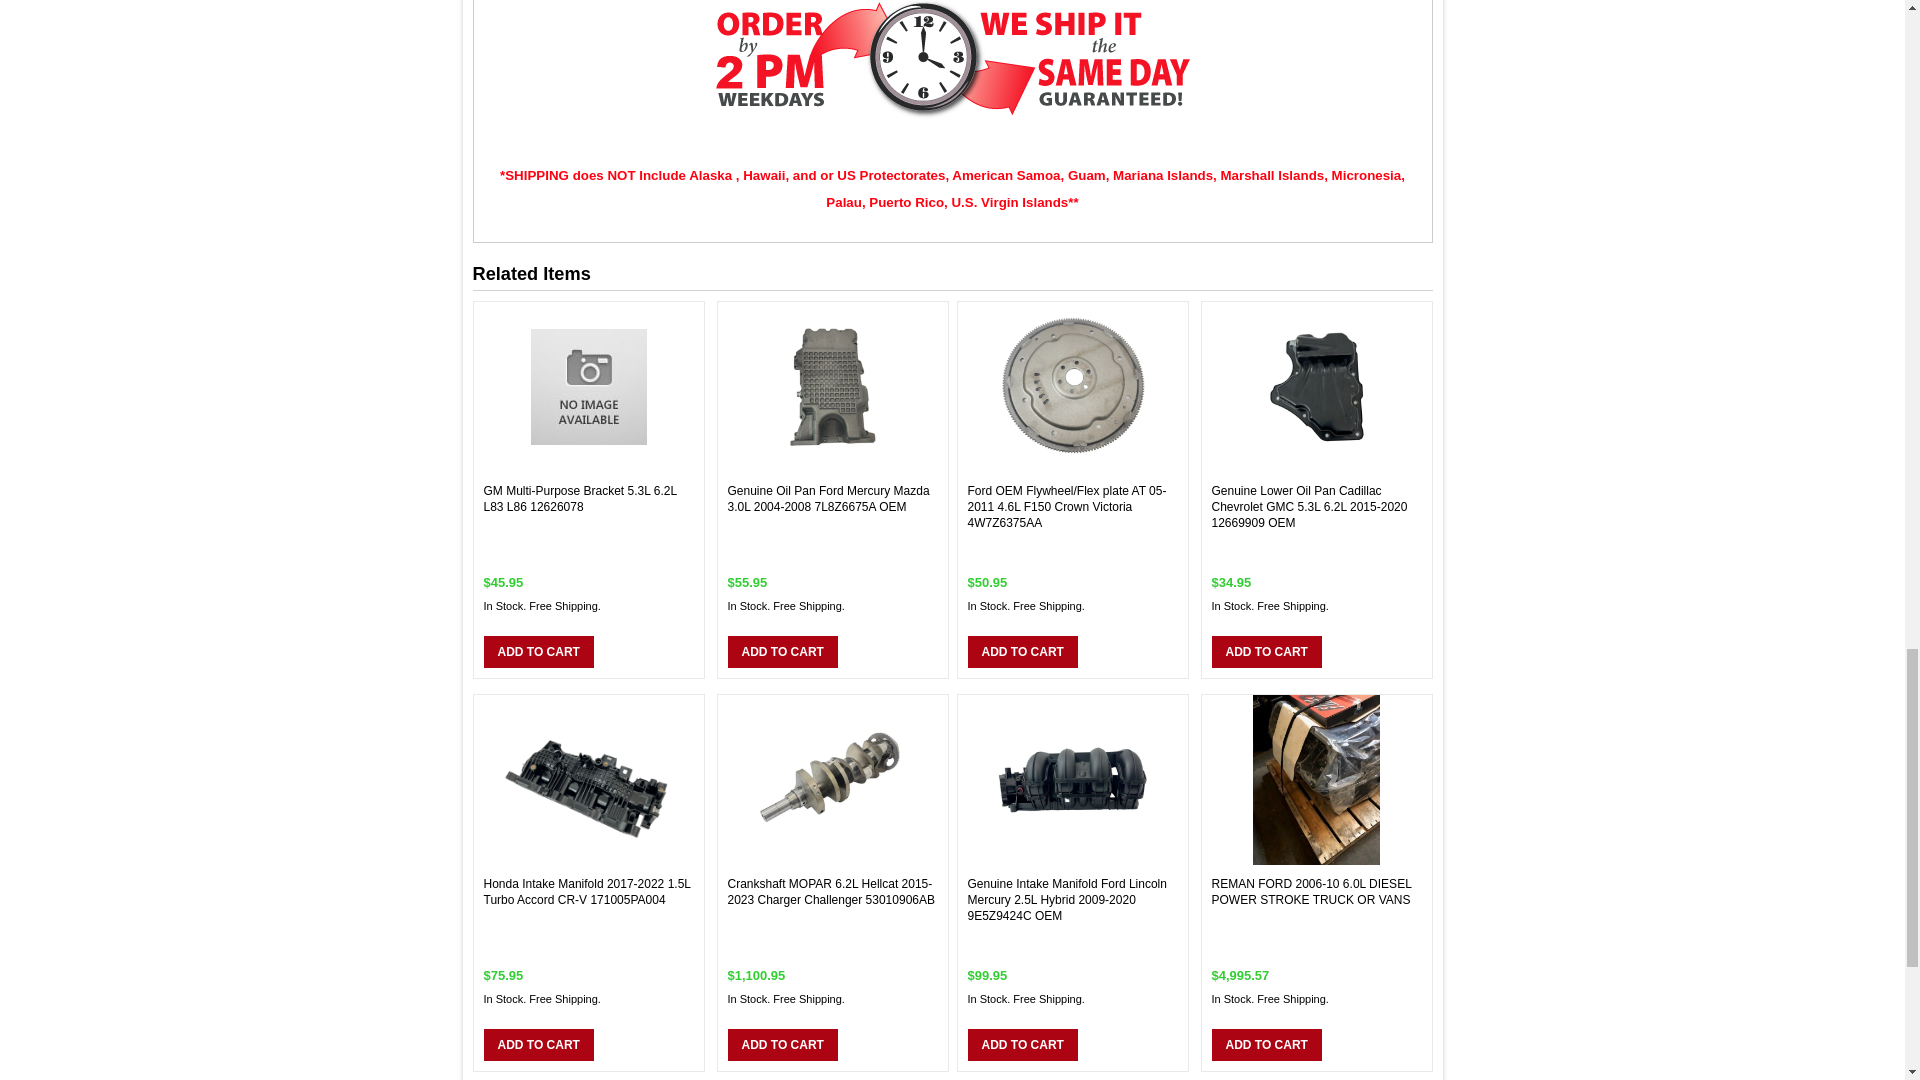  Describe the element at coordinates (1266, 652) in the screenshot. I see `Add To Cart` at that location.